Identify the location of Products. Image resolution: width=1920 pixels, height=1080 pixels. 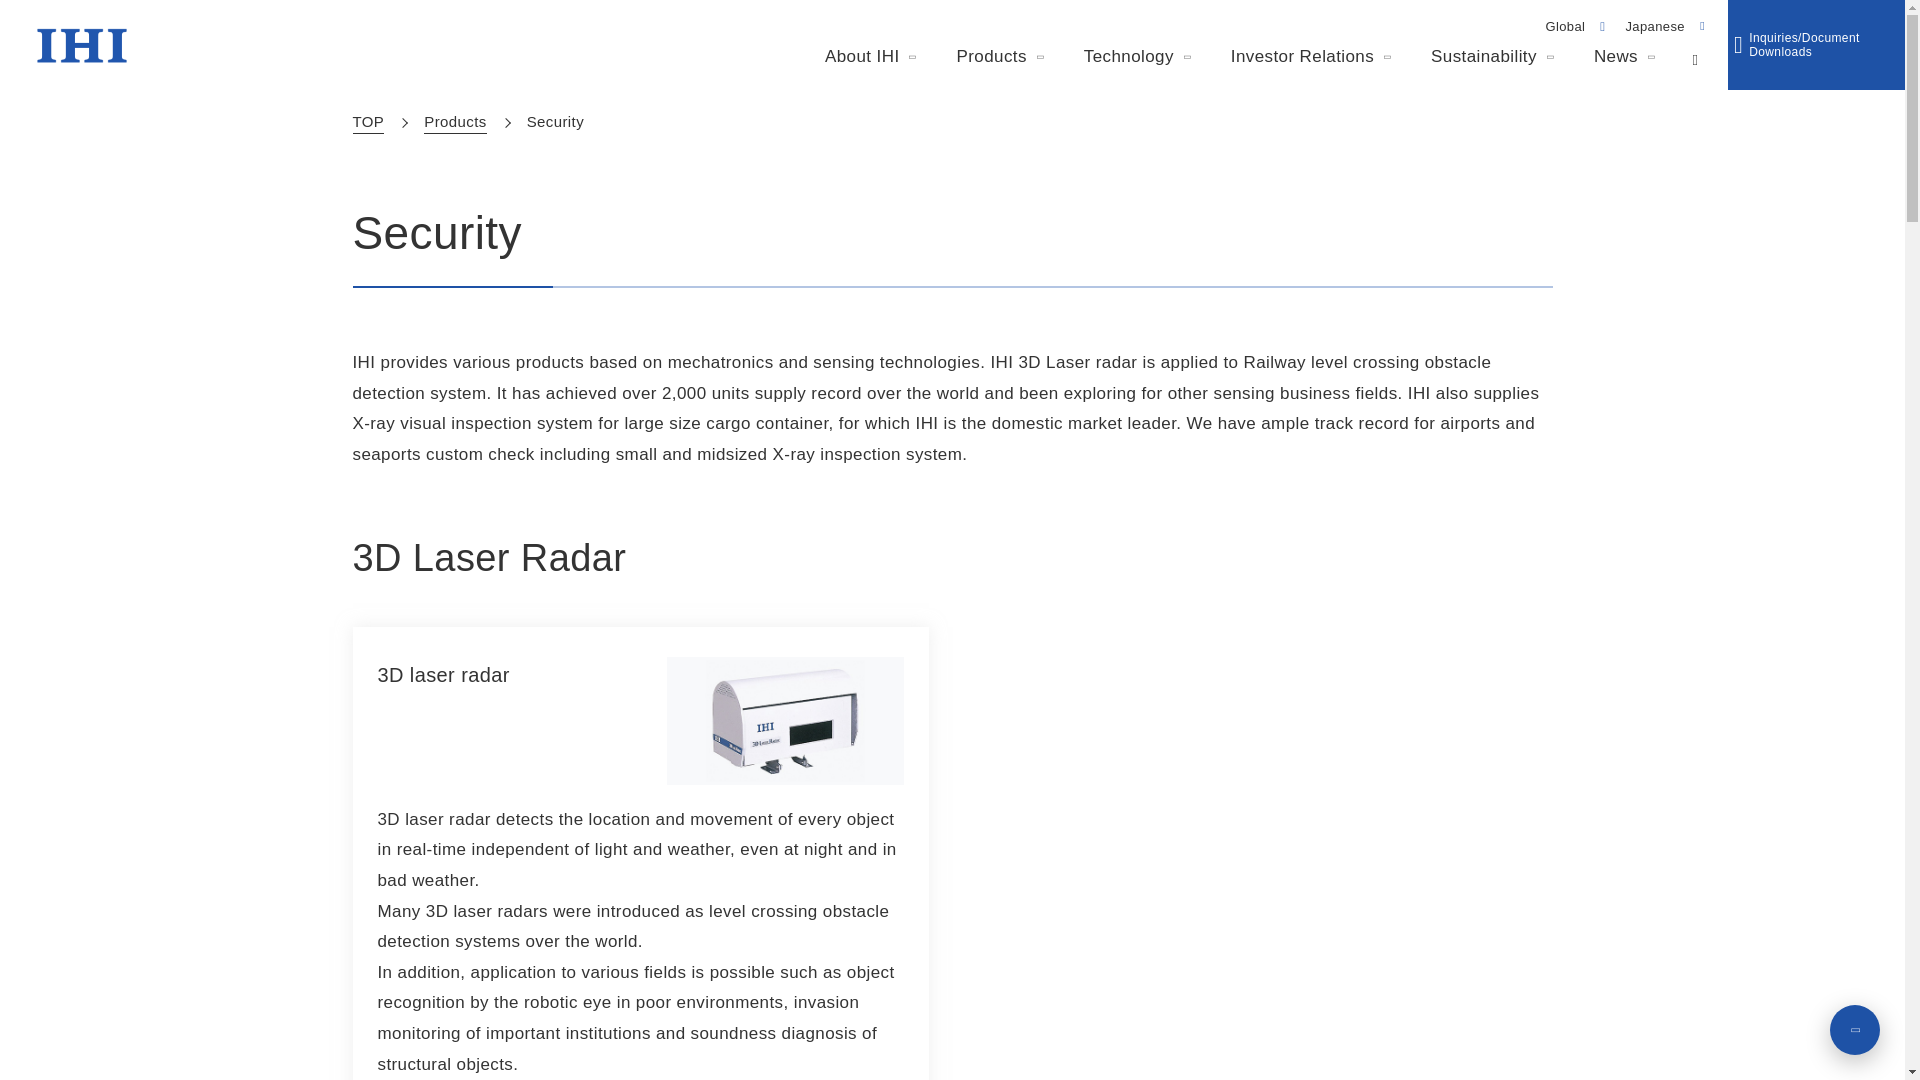
(1000, 58).